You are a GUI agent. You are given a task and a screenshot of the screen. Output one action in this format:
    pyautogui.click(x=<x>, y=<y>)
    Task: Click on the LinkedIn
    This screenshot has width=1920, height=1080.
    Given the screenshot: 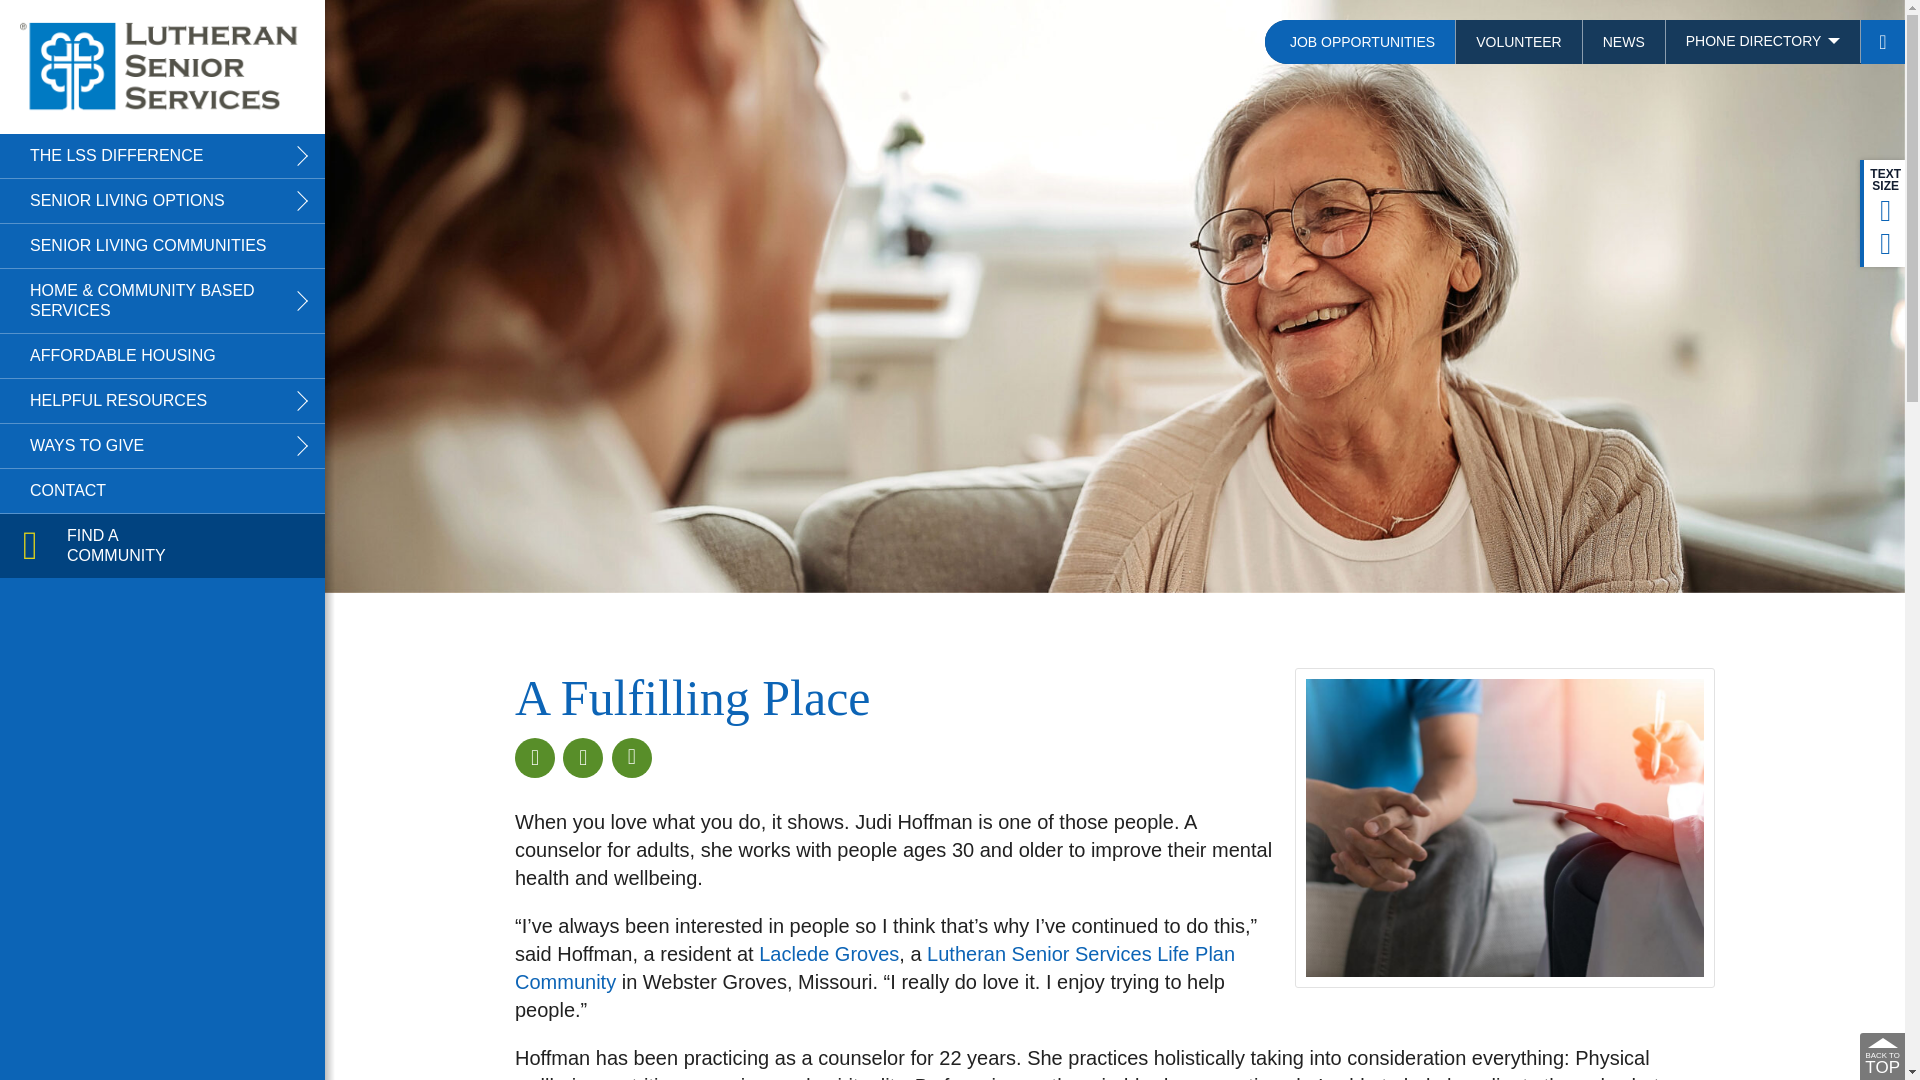 What is the action you would take?
    pyautogui.click(x=632, y=757)
    